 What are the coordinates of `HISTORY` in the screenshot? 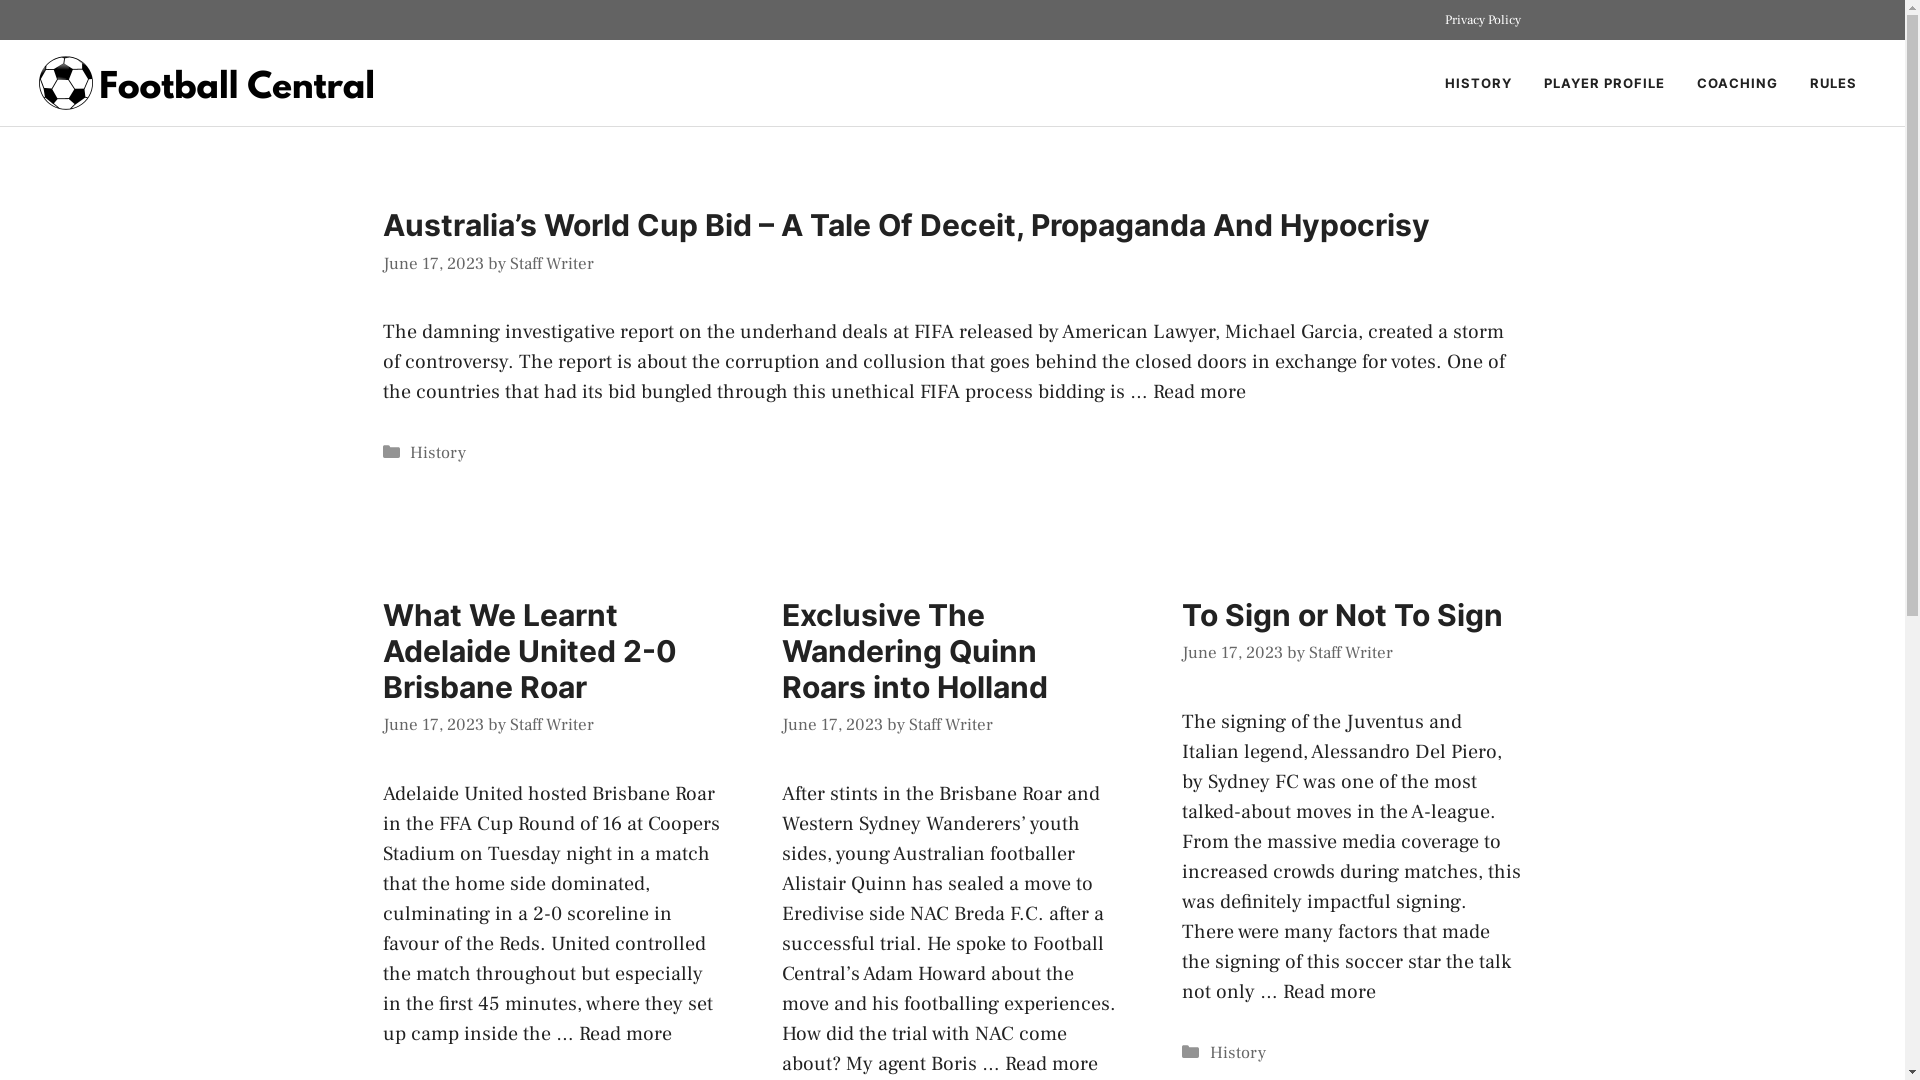 It's located at (1478, 83).